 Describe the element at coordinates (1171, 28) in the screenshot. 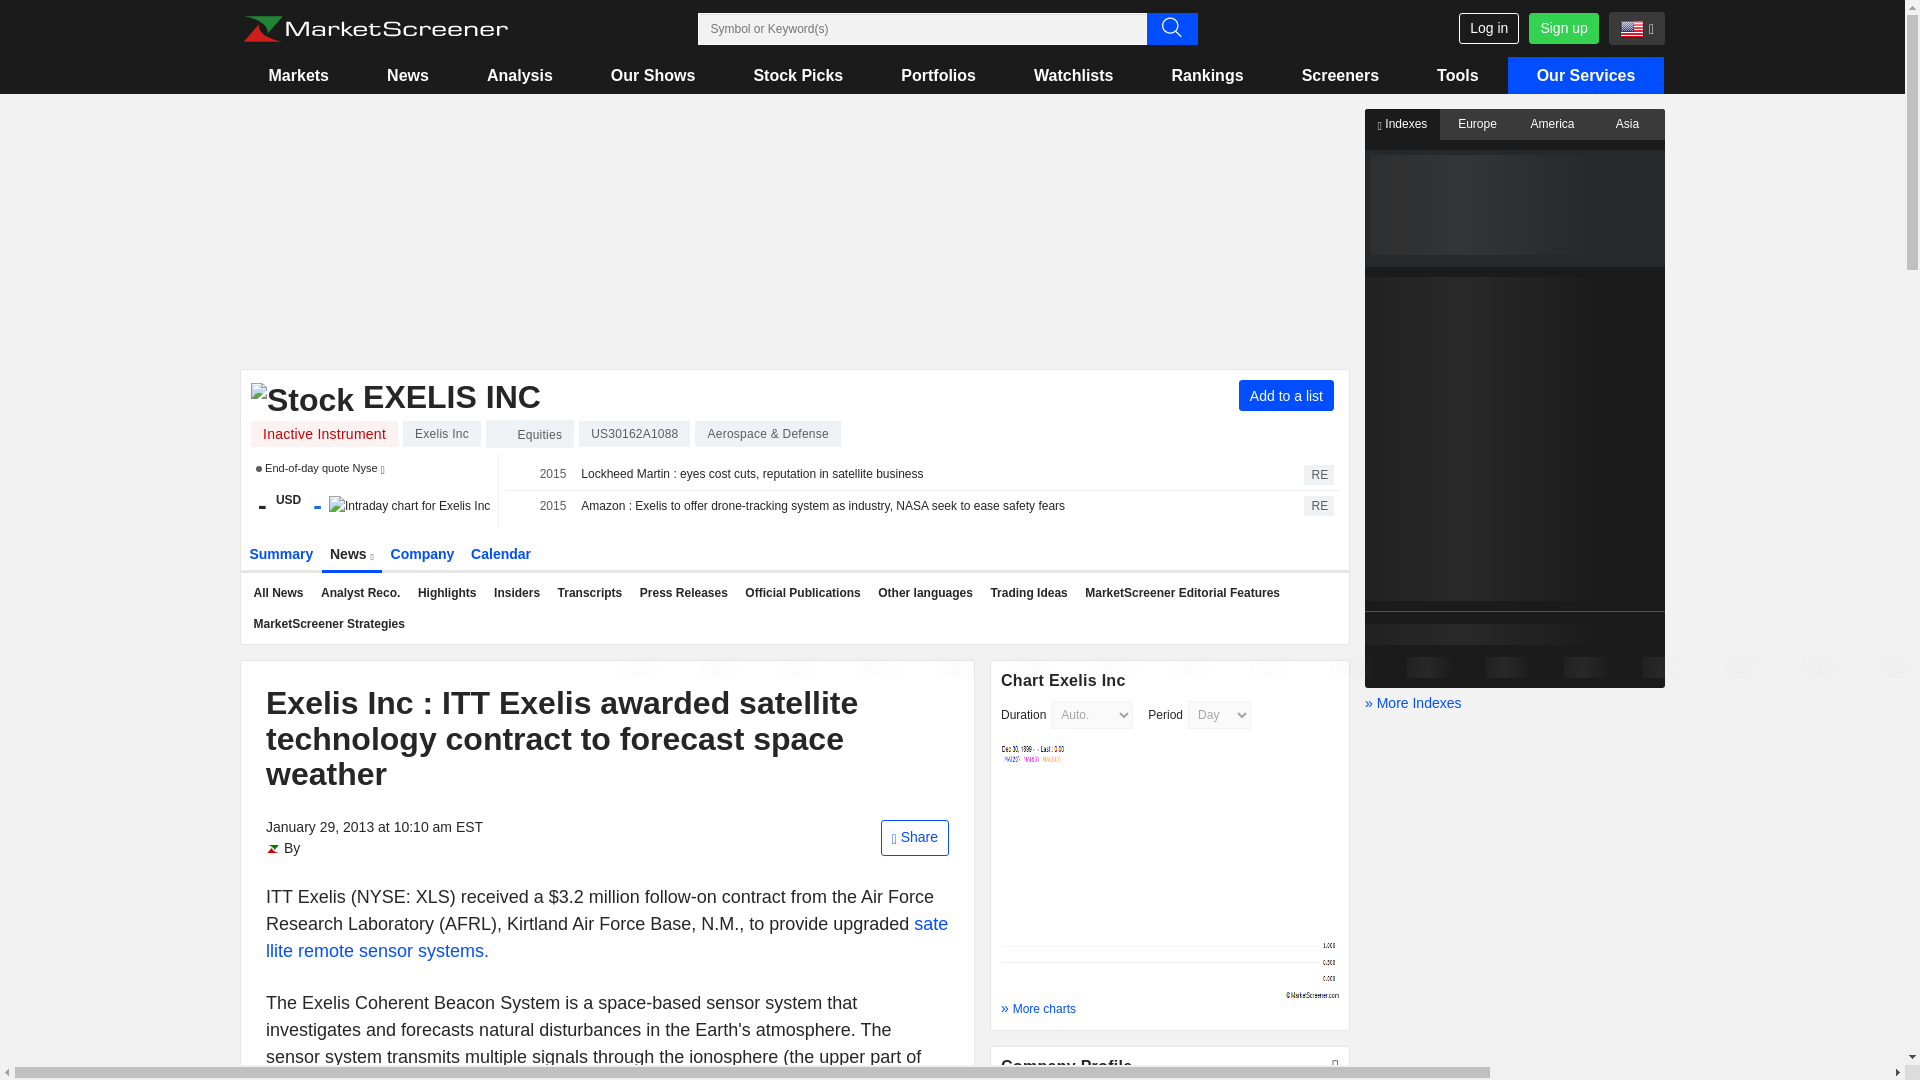

I see `Advanced search` at that location.